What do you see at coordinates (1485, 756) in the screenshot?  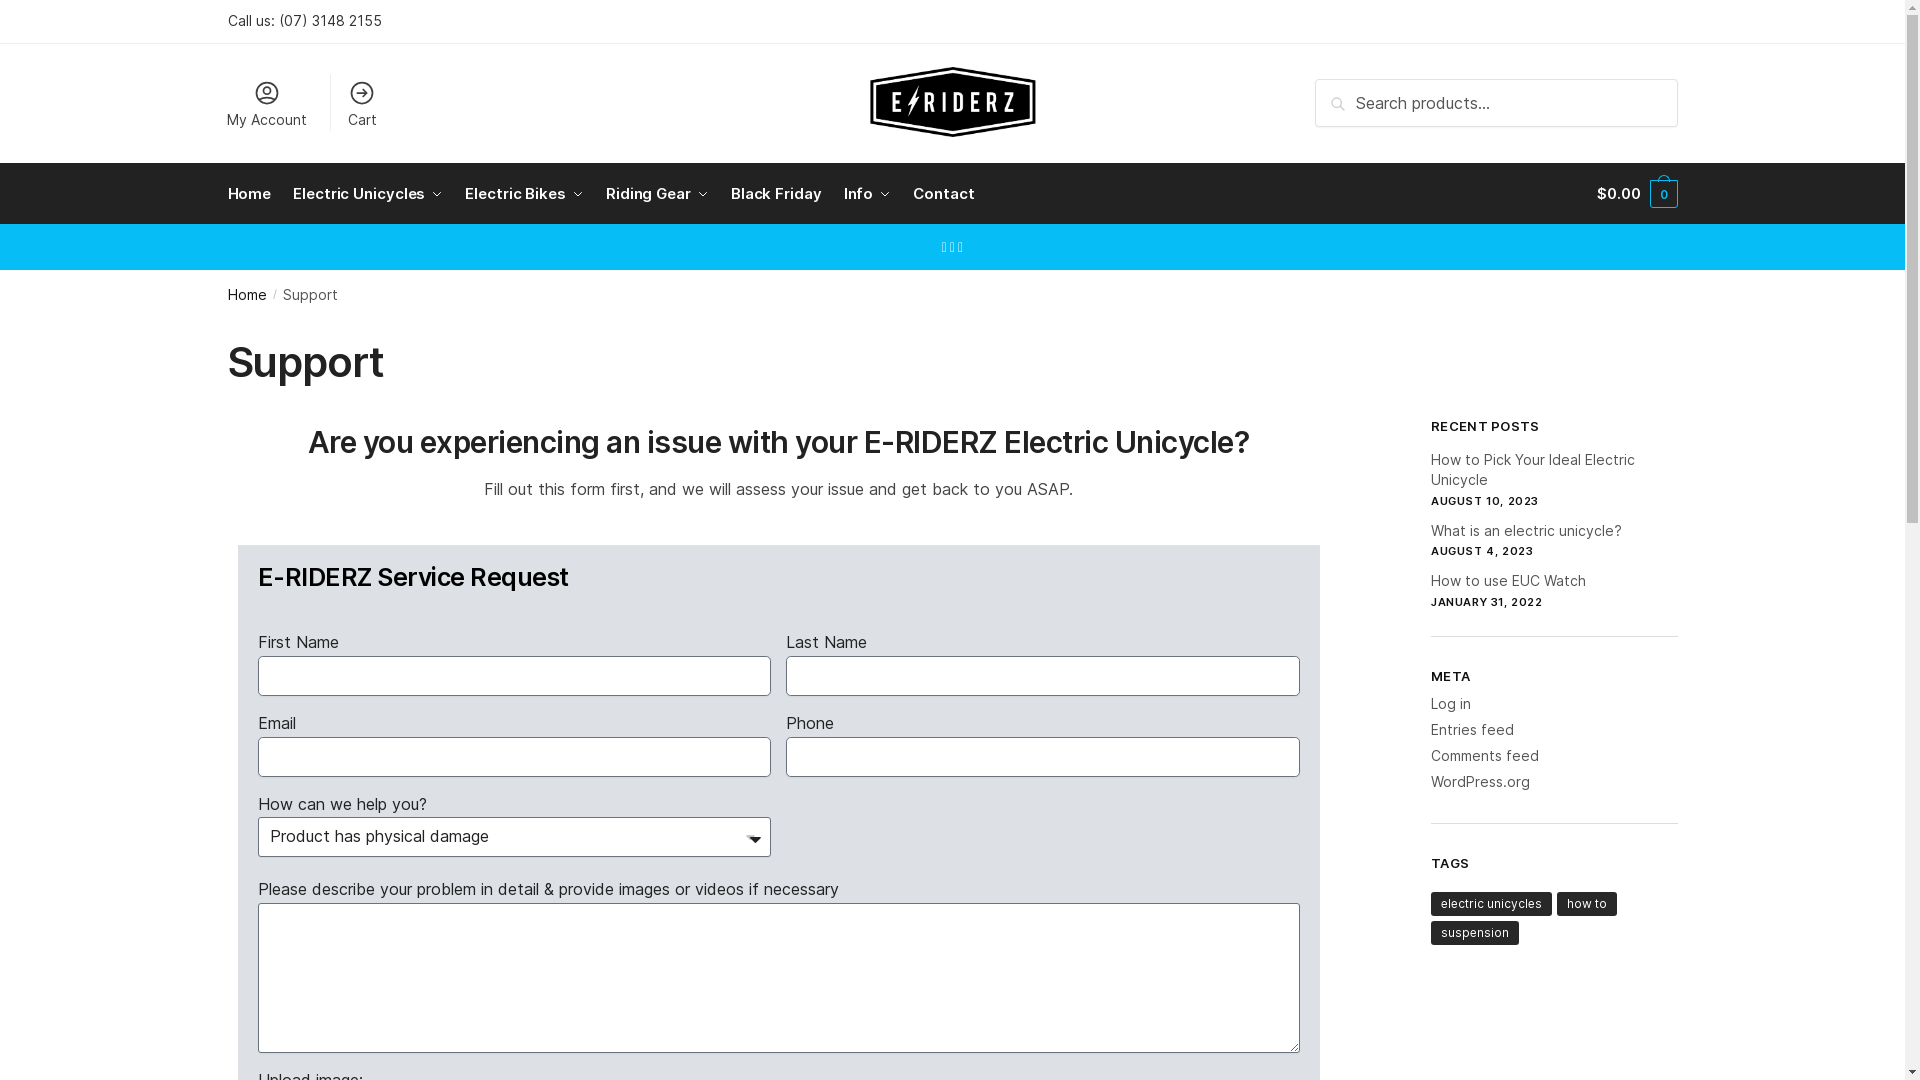 I see `Comments feed` at bounding box center [1485, 756].